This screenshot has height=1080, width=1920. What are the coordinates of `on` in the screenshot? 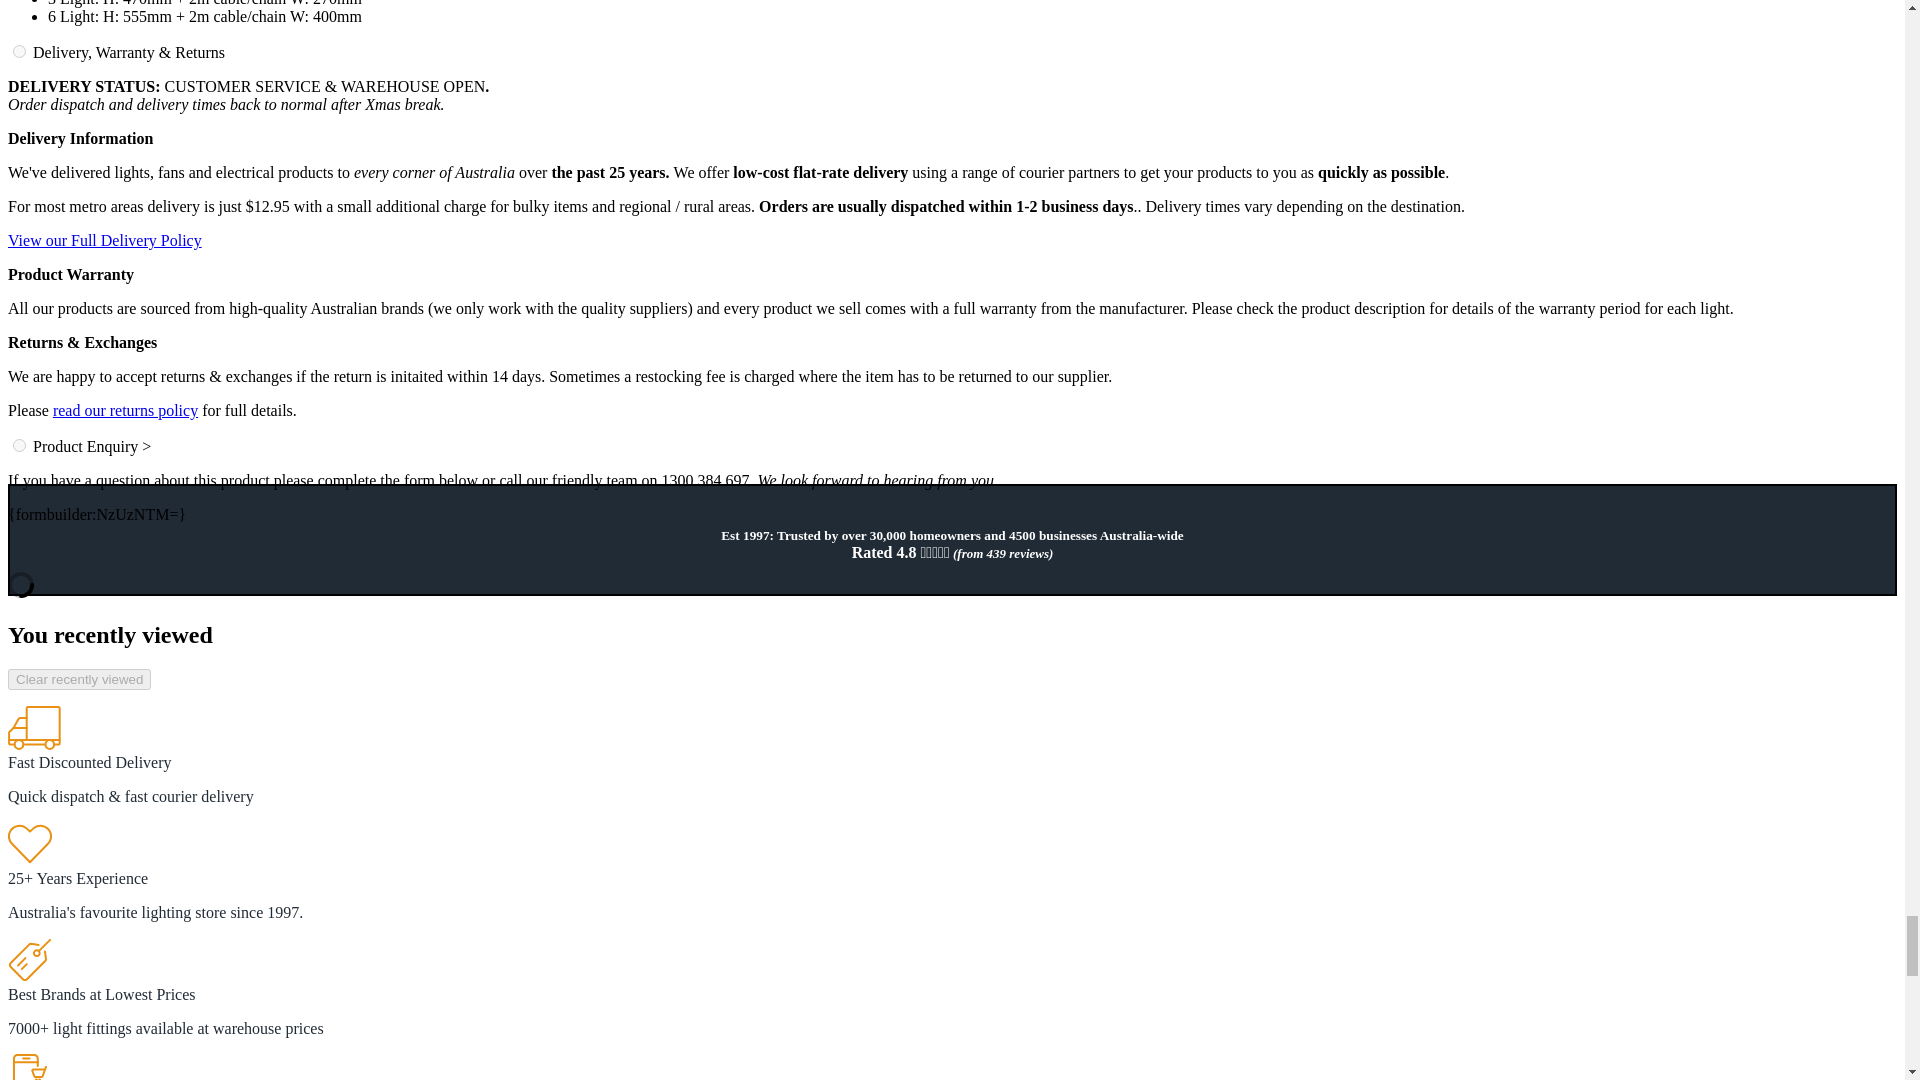 It's located at (20, 445).